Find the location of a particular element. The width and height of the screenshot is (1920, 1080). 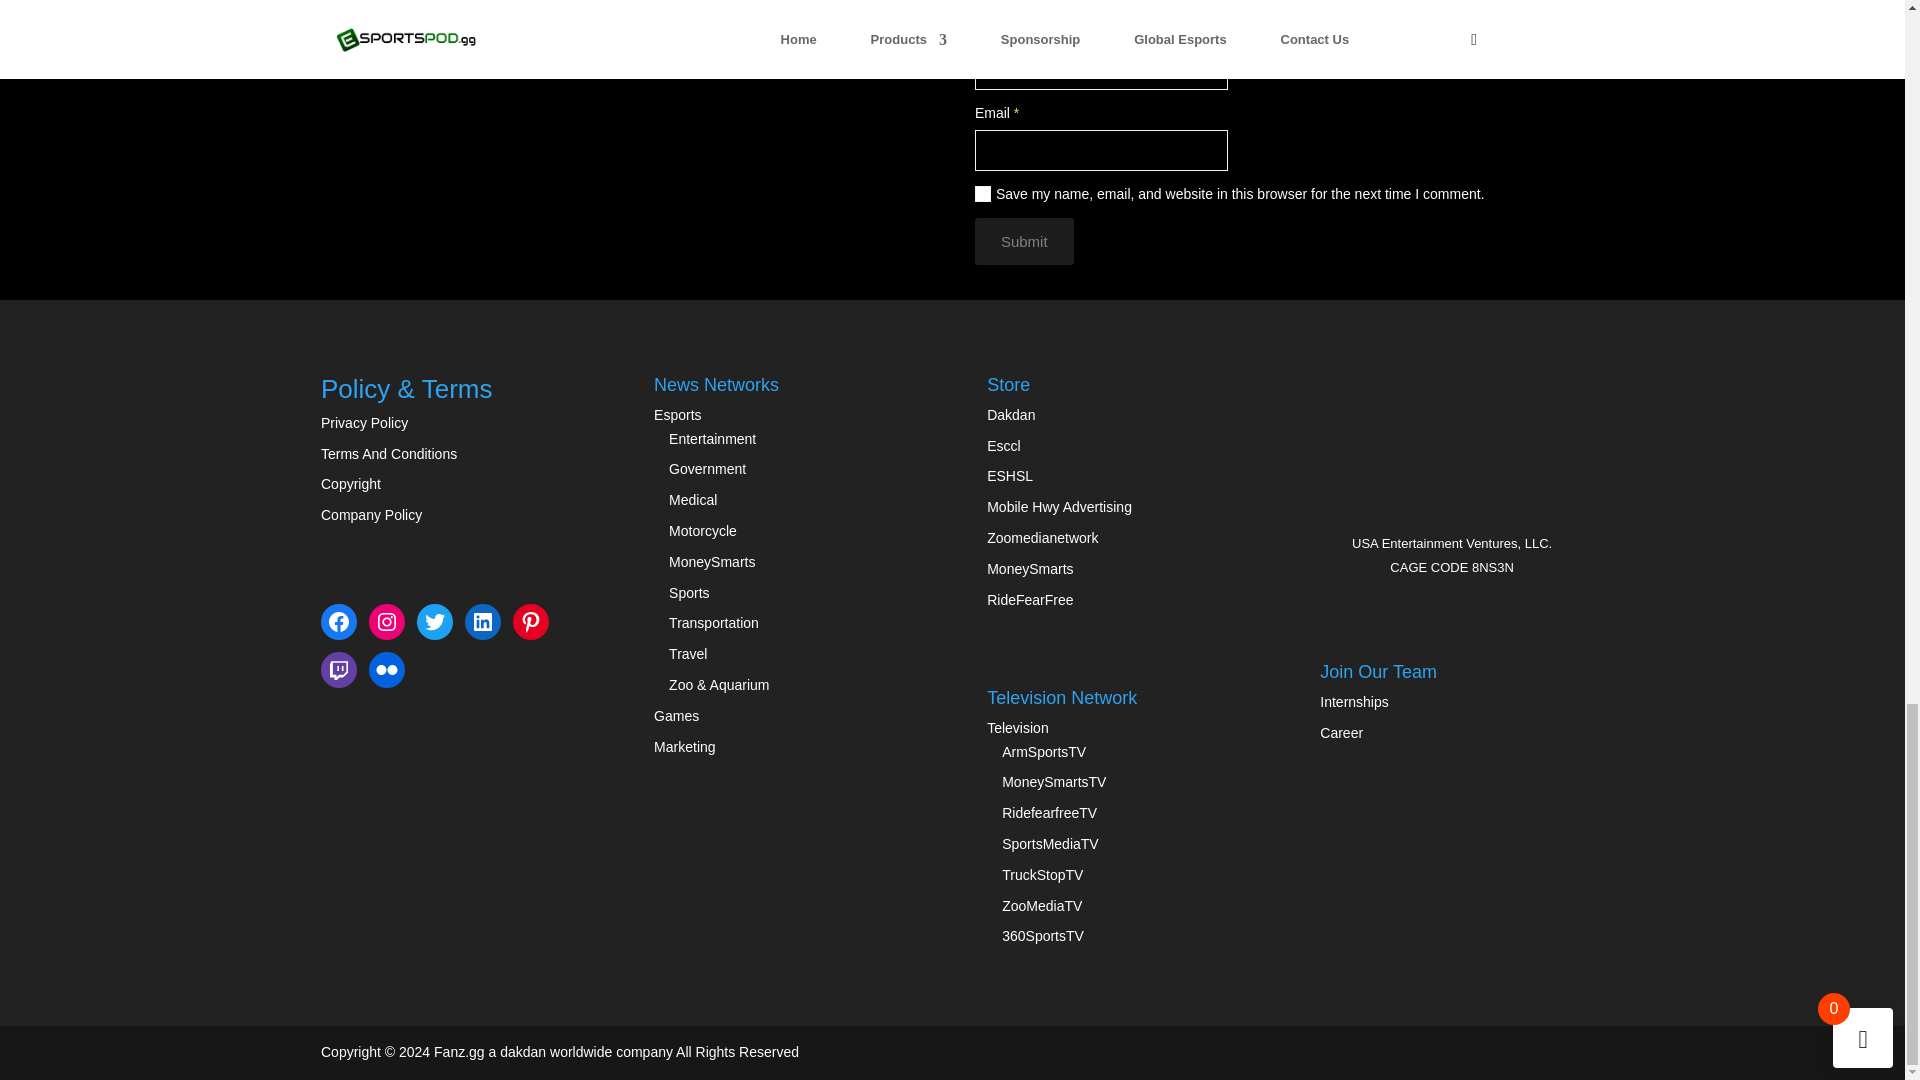

Submit is located at coordinates (1024, 242).